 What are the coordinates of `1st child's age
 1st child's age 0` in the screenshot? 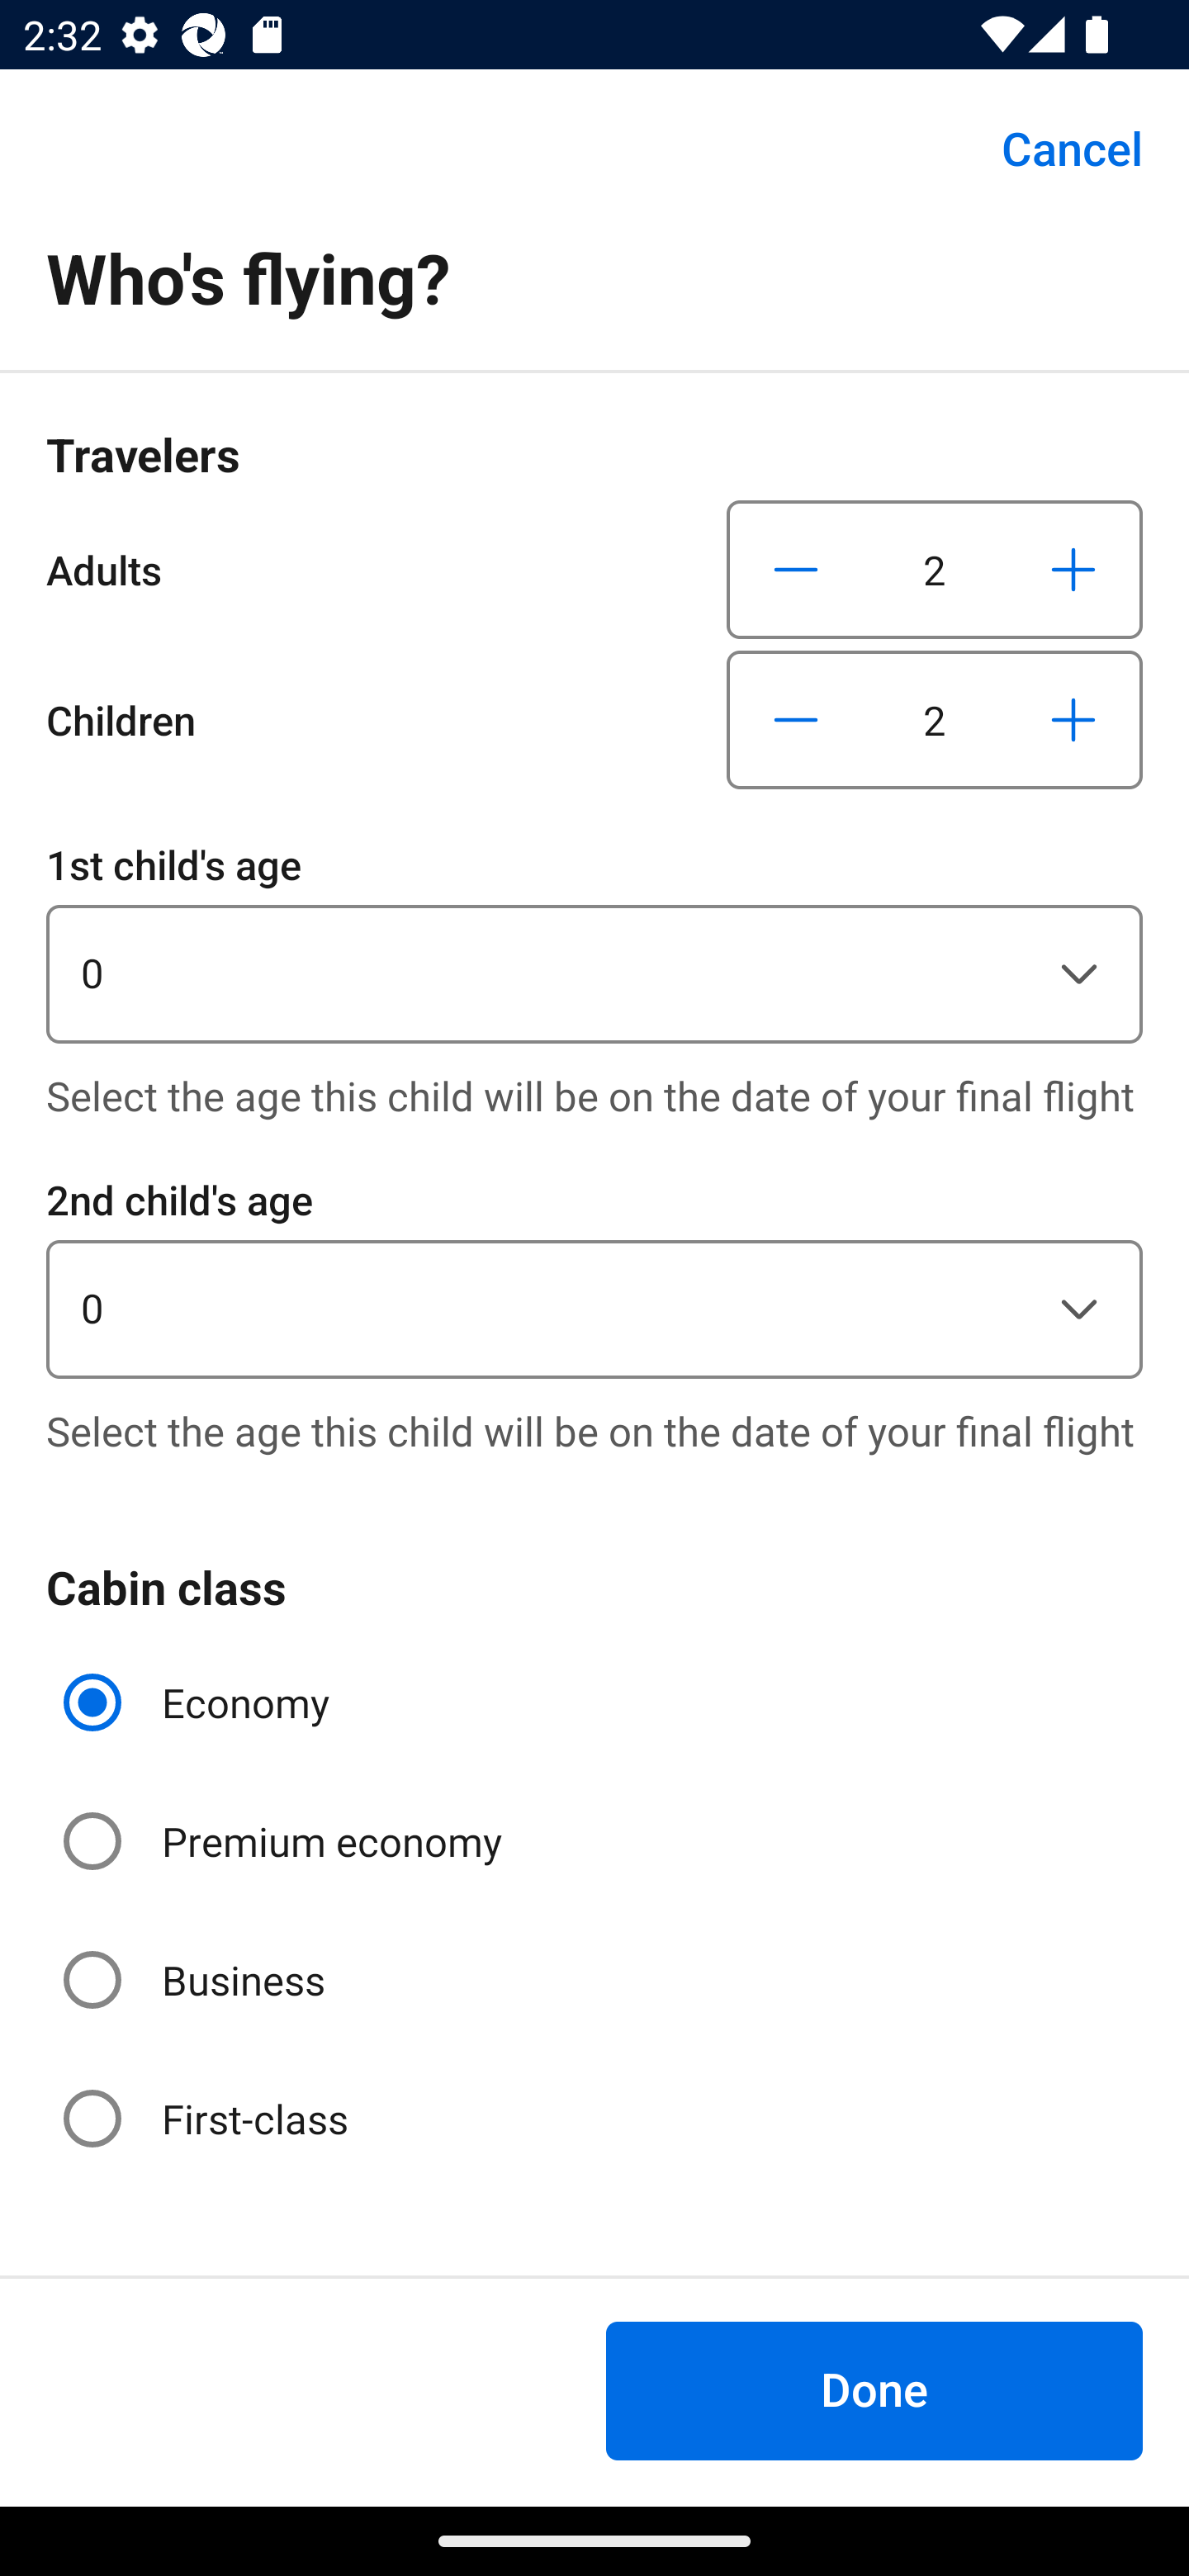 It's located at (594, 938).